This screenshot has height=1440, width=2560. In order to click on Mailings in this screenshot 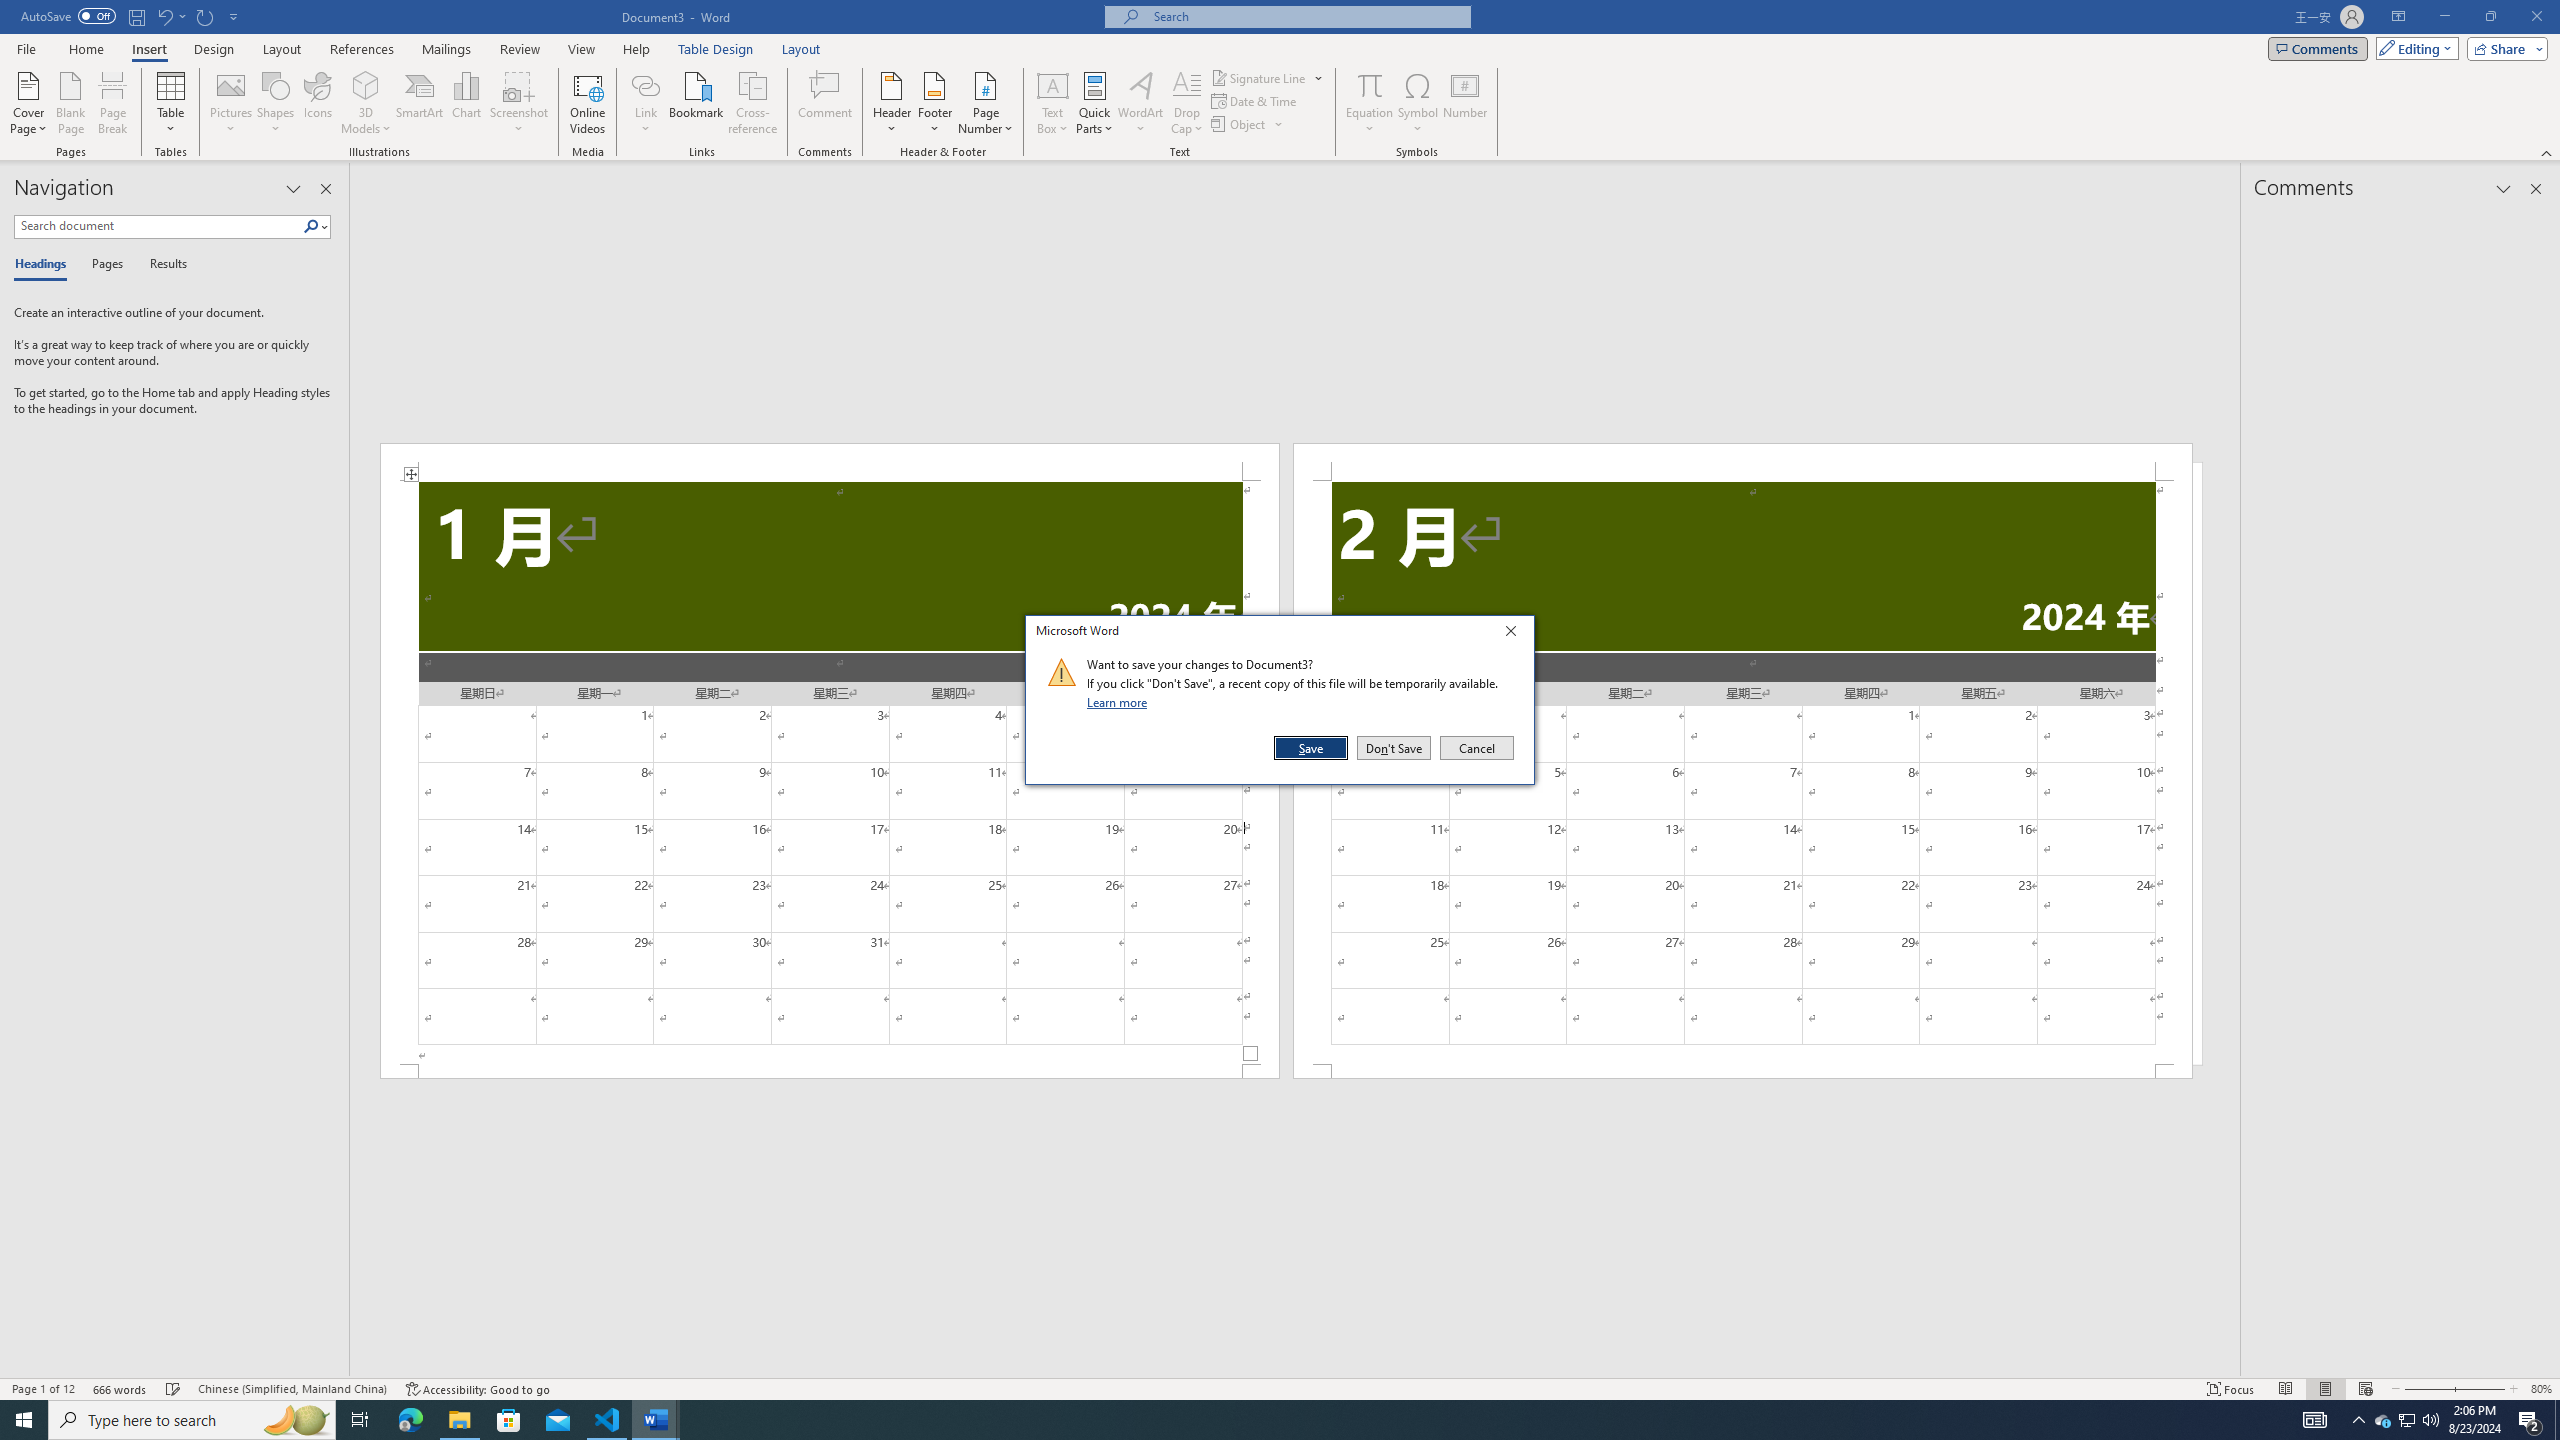, I will do `click(446, 49)`.